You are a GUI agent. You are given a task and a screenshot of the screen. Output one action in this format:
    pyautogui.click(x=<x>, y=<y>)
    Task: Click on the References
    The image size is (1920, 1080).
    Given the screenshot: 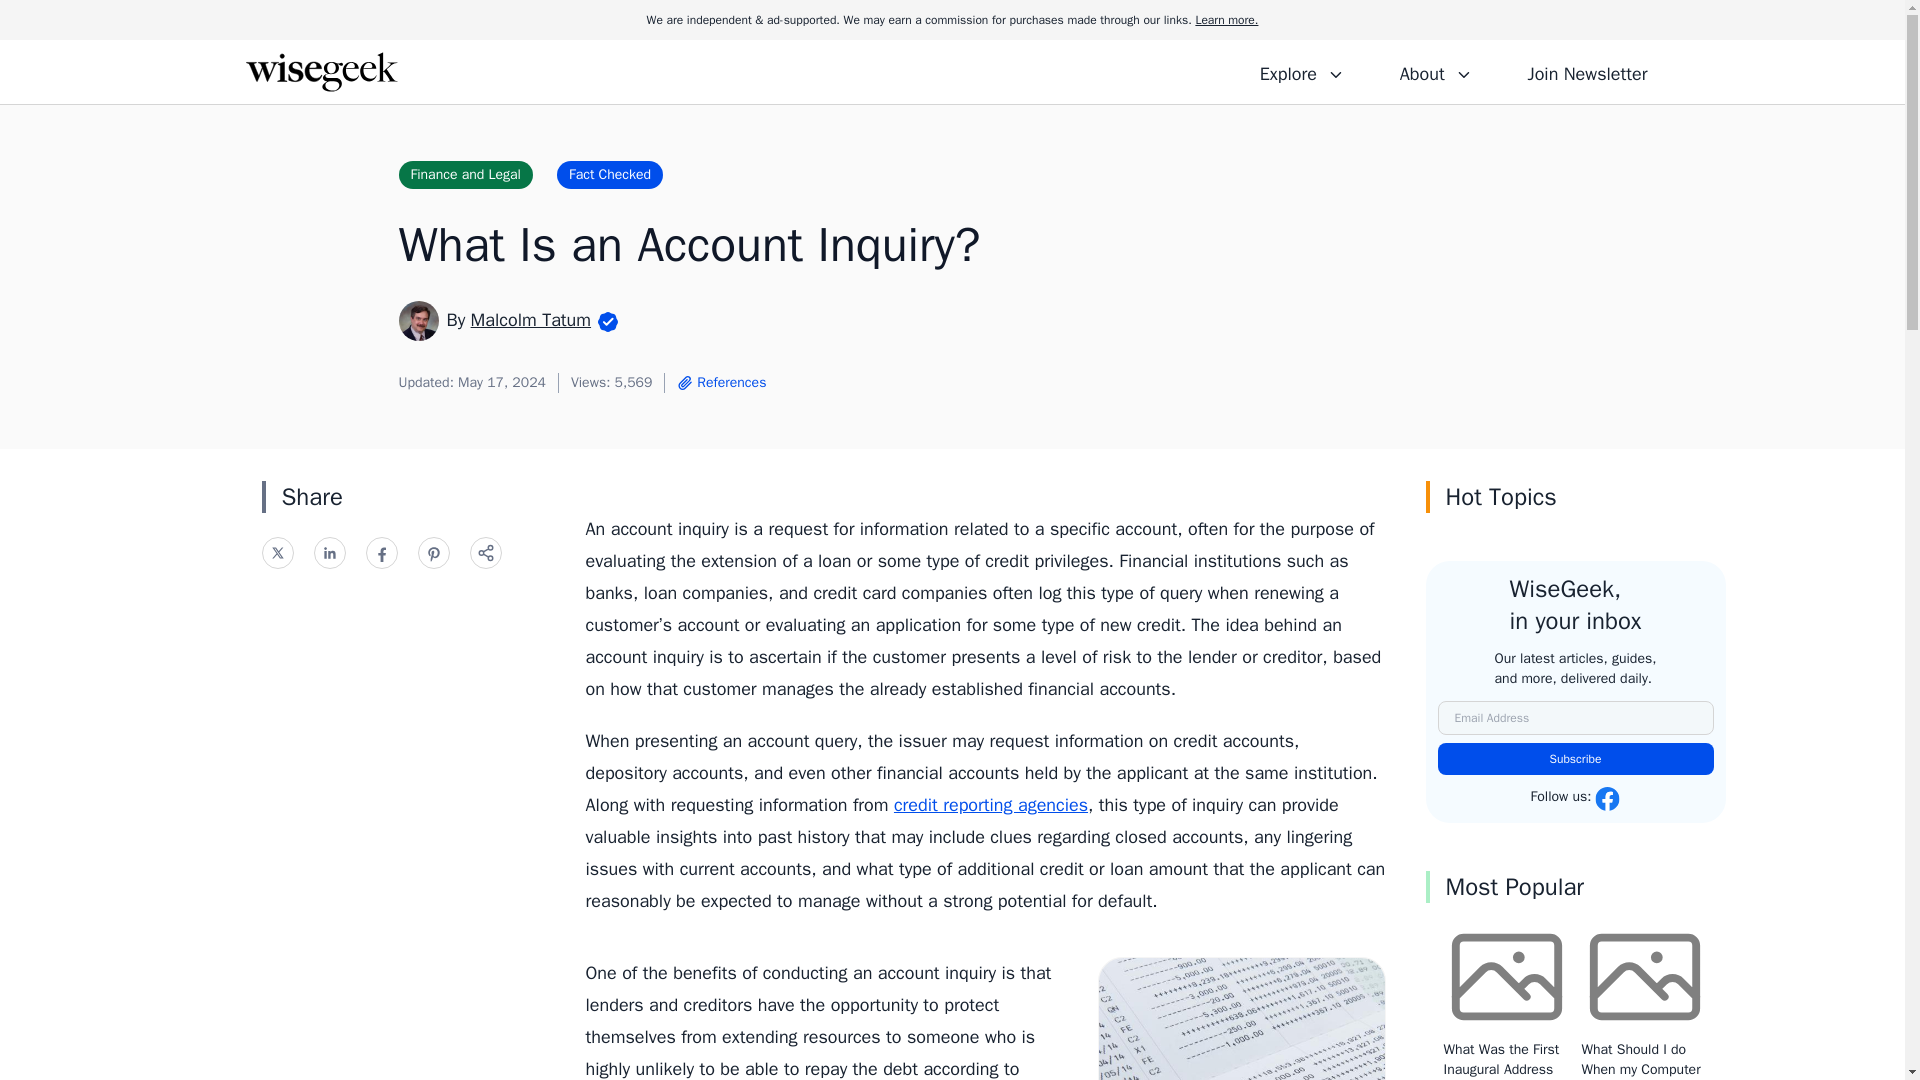 What is the action you would take?
    pyautogui.click(x=720, y=382)
    